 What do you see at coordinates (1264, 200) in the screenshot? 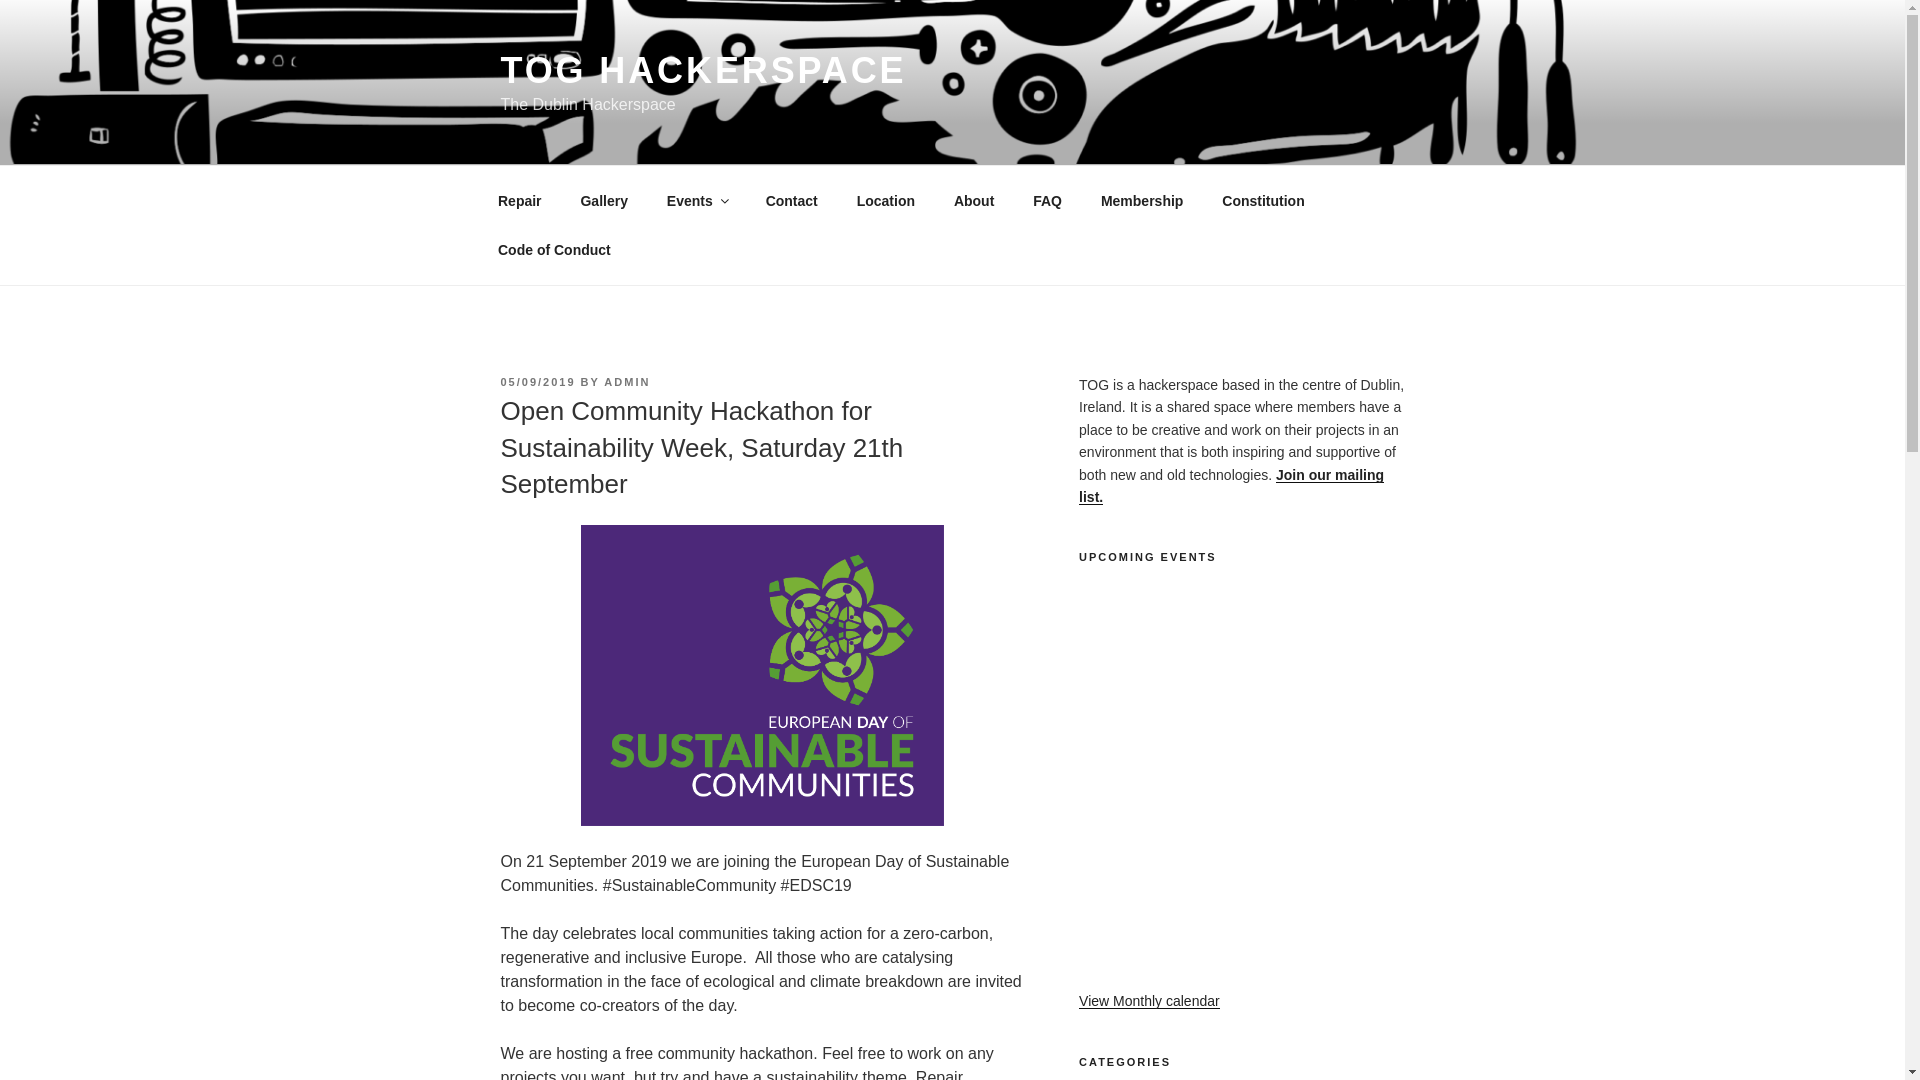
I see `Constitution` at bounding box center [1264, 200].